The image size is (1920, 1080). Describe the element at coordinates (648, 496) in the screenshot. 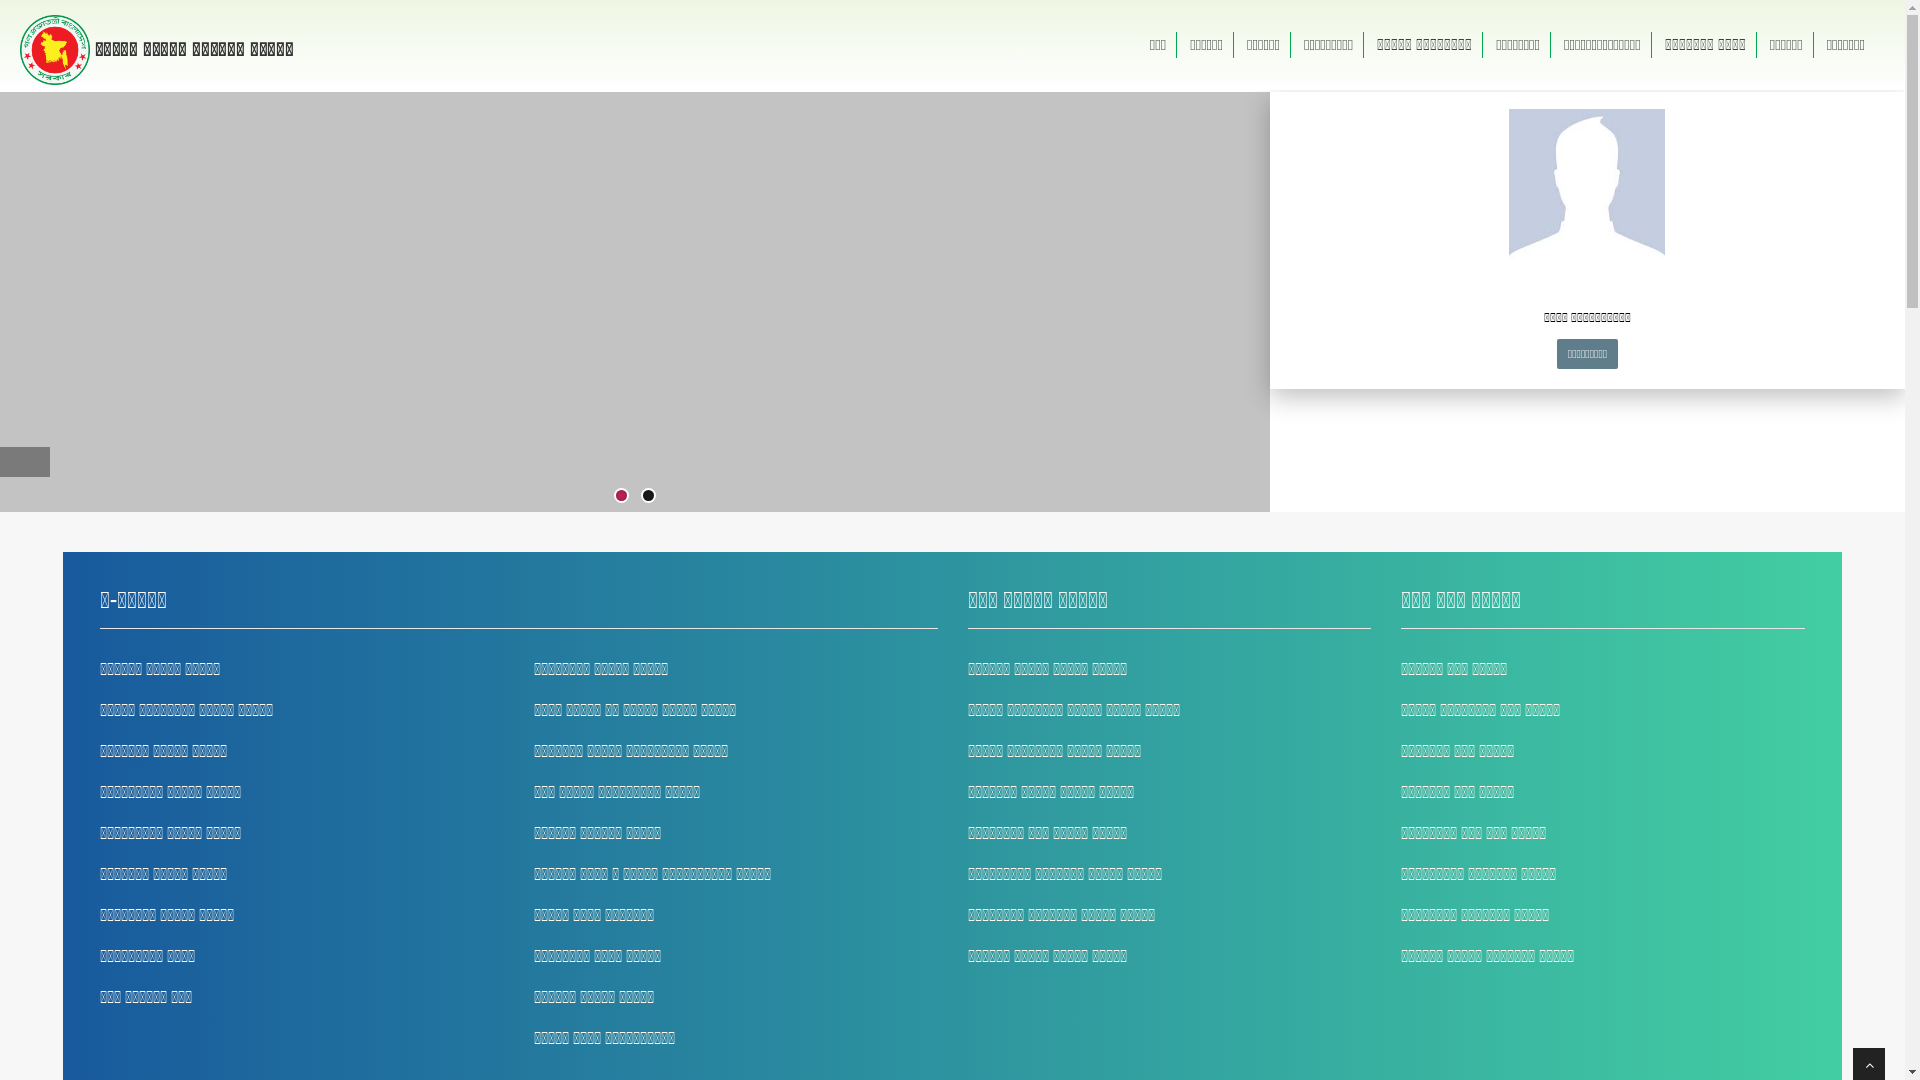

I see `2` at that location.